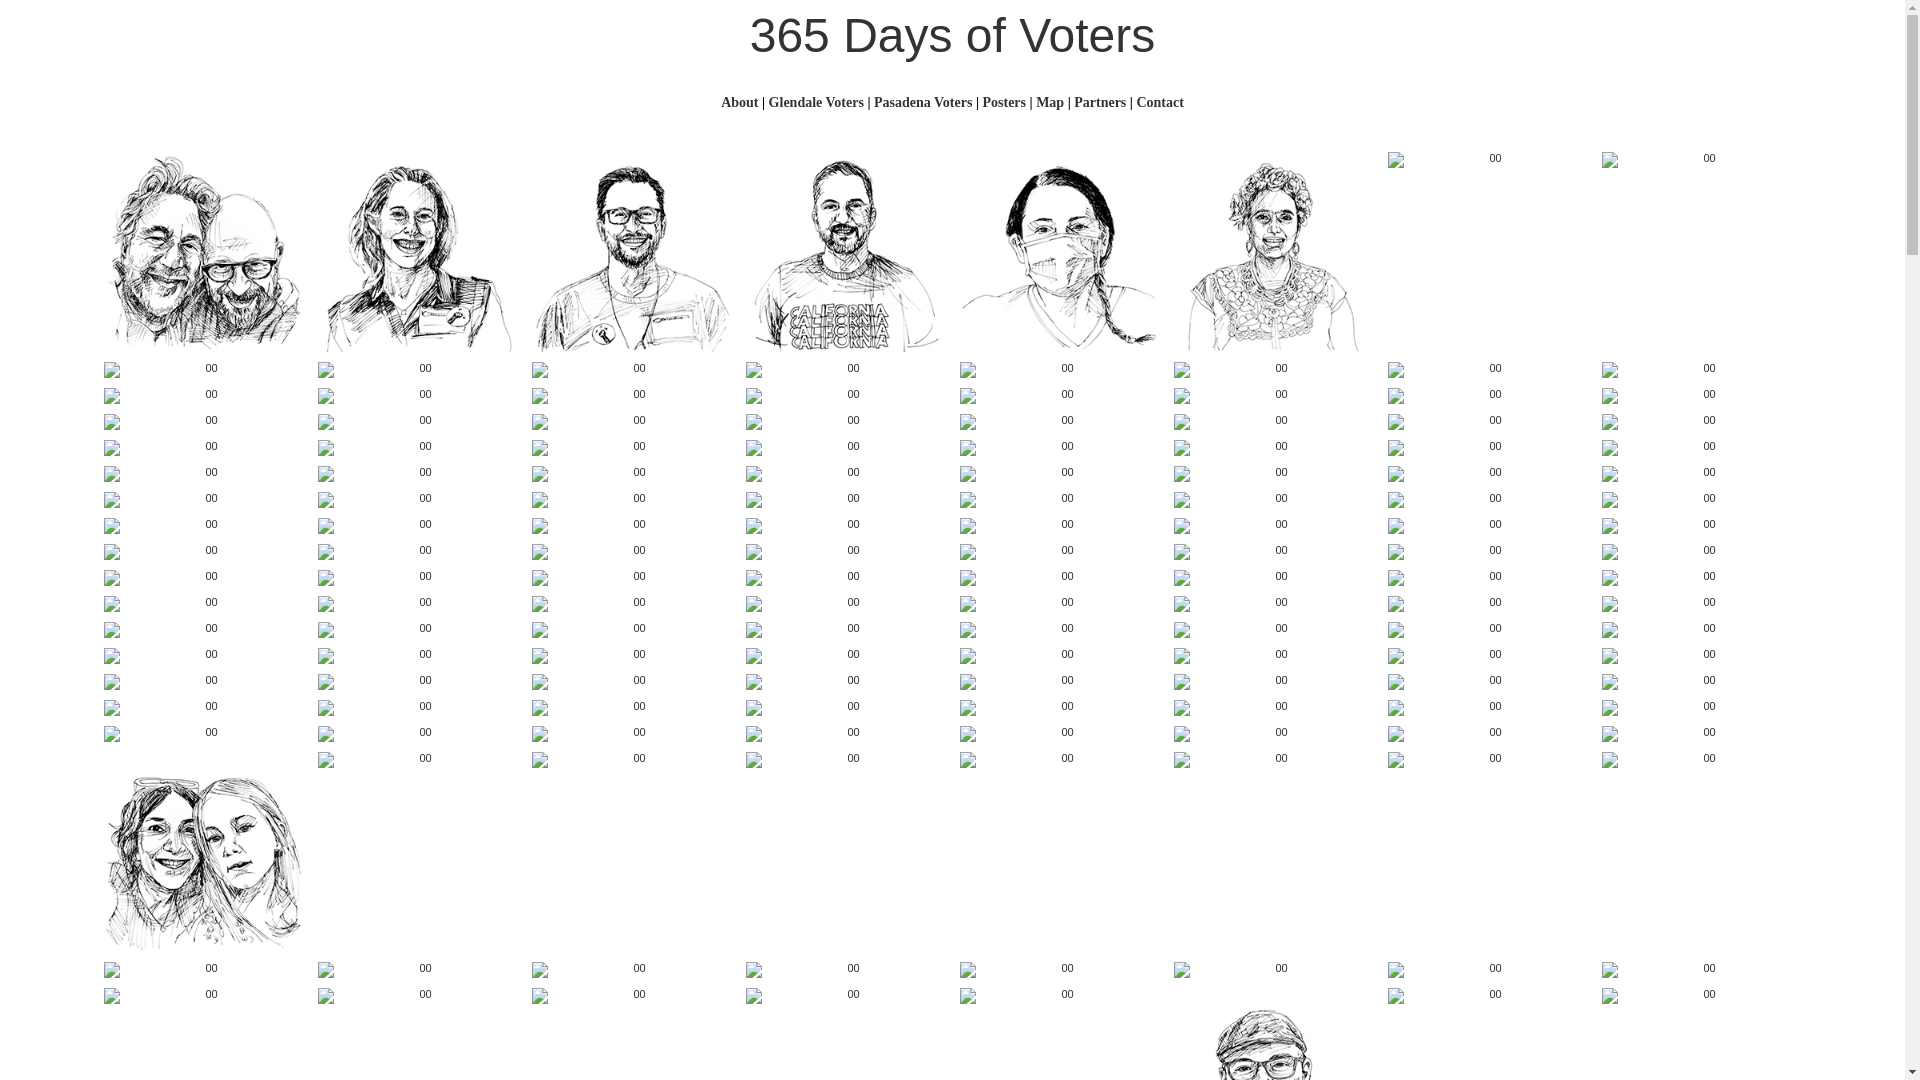 The width and height of the screenshot is (1920, 1080). What do you see at coordinates (953, 36) in the screenshot?
I see `365 Days of Voters` at bounding box center [953, 36].